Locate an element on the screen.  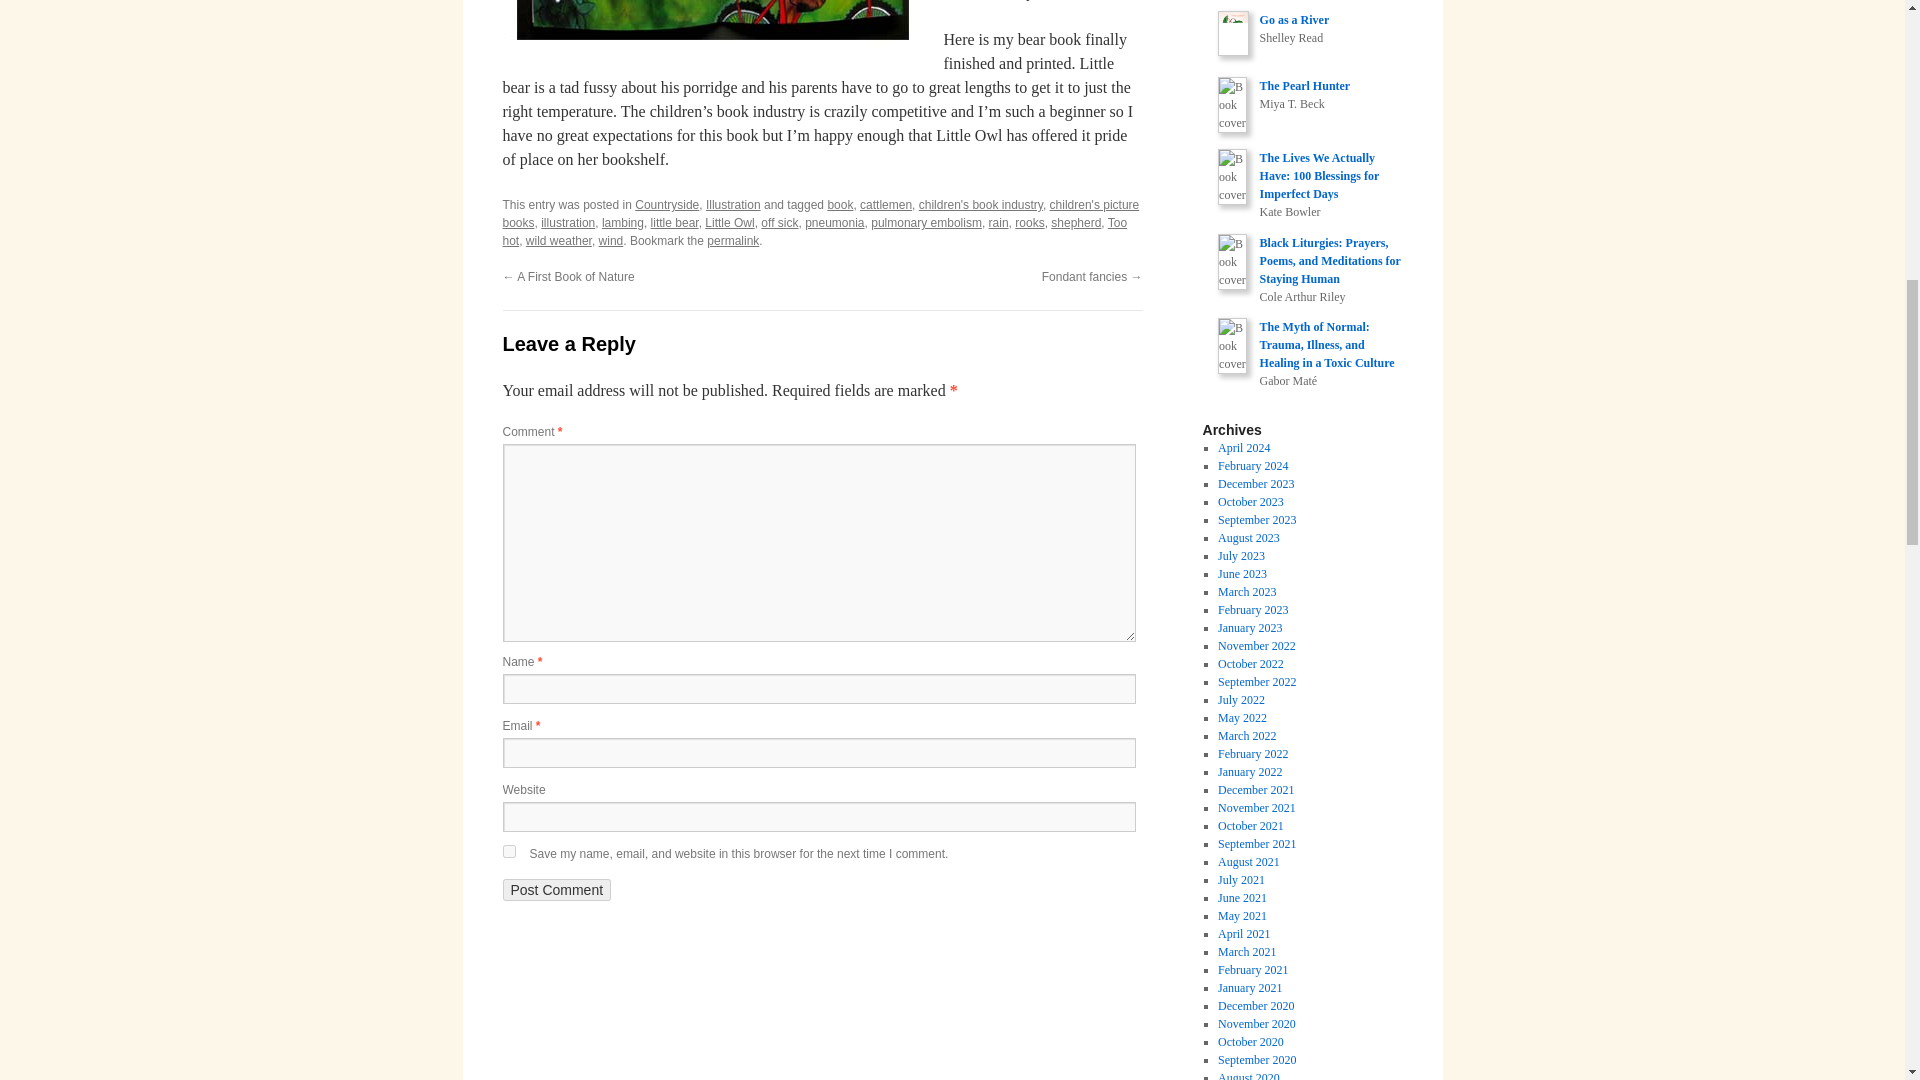
permalink is located at coordinates (732, 241).